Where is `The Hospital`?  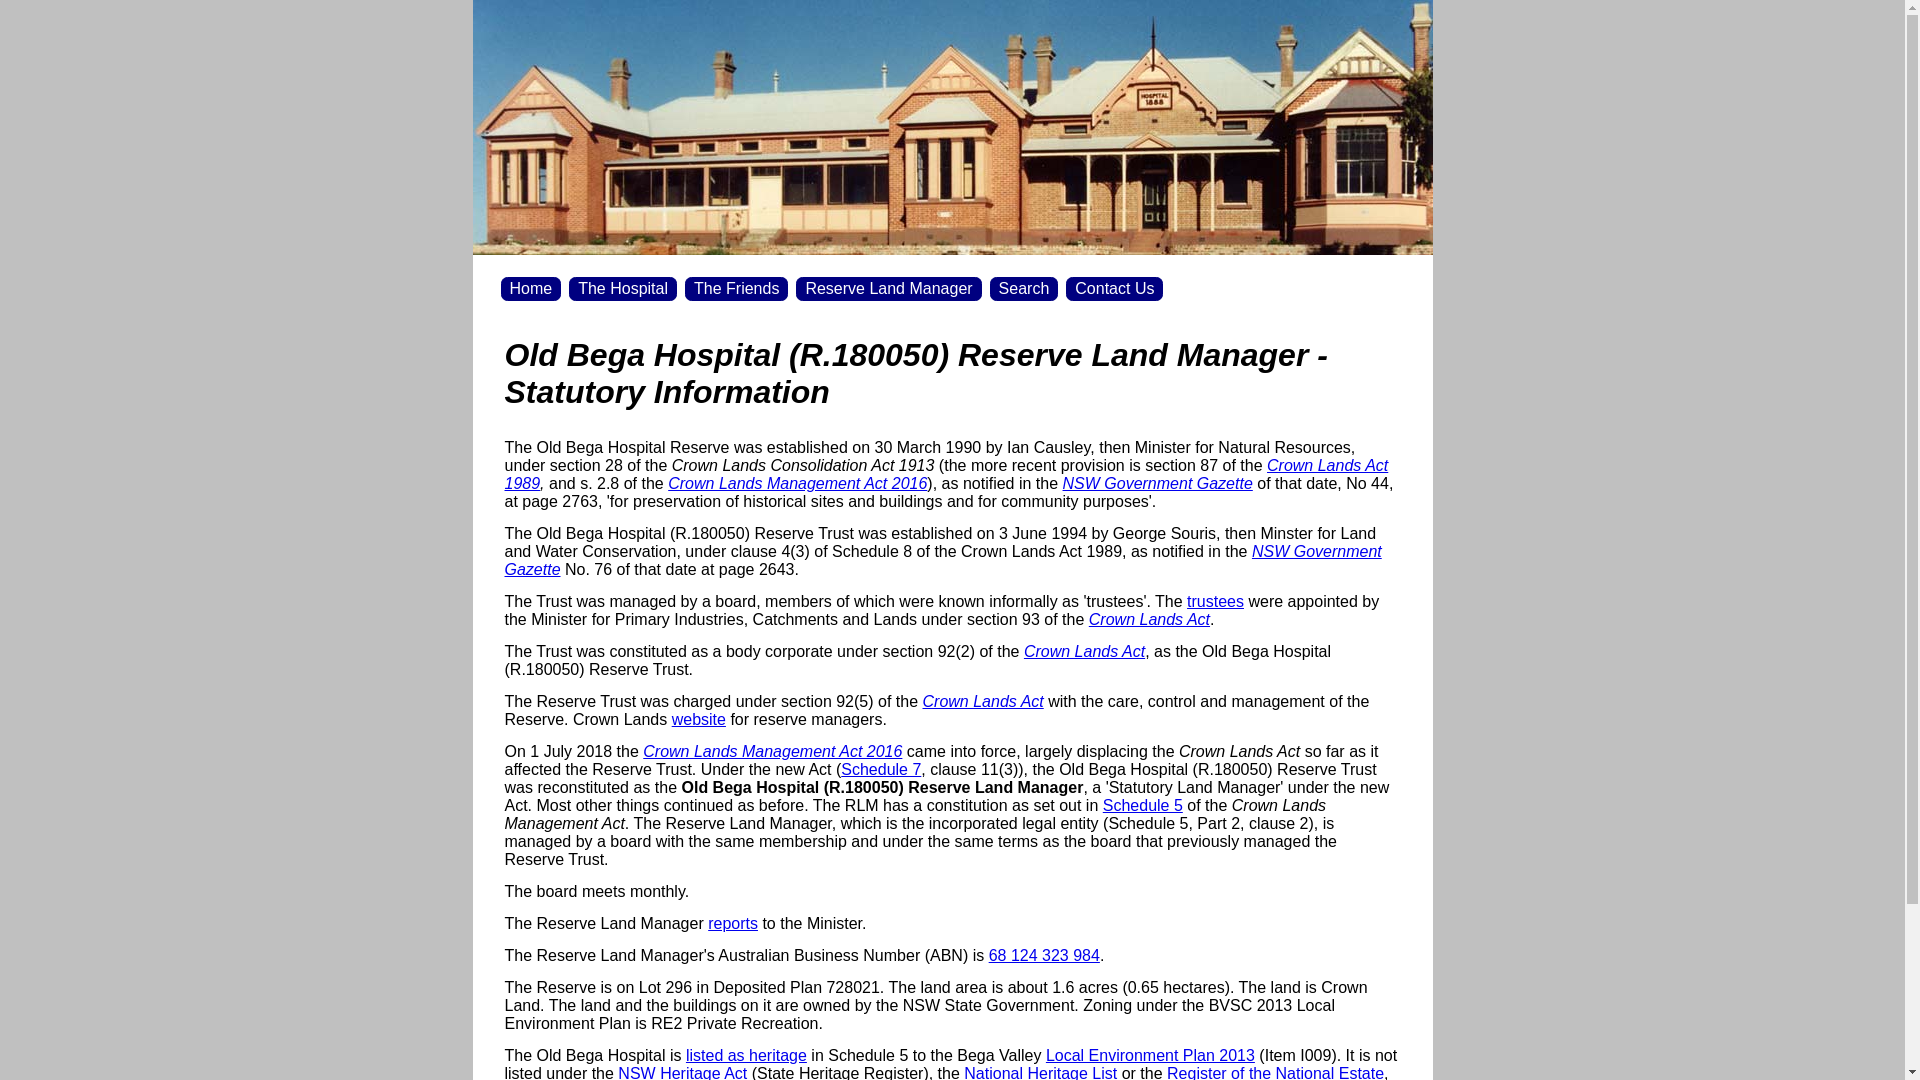 The Hospital is located at coordinates (623, 289).